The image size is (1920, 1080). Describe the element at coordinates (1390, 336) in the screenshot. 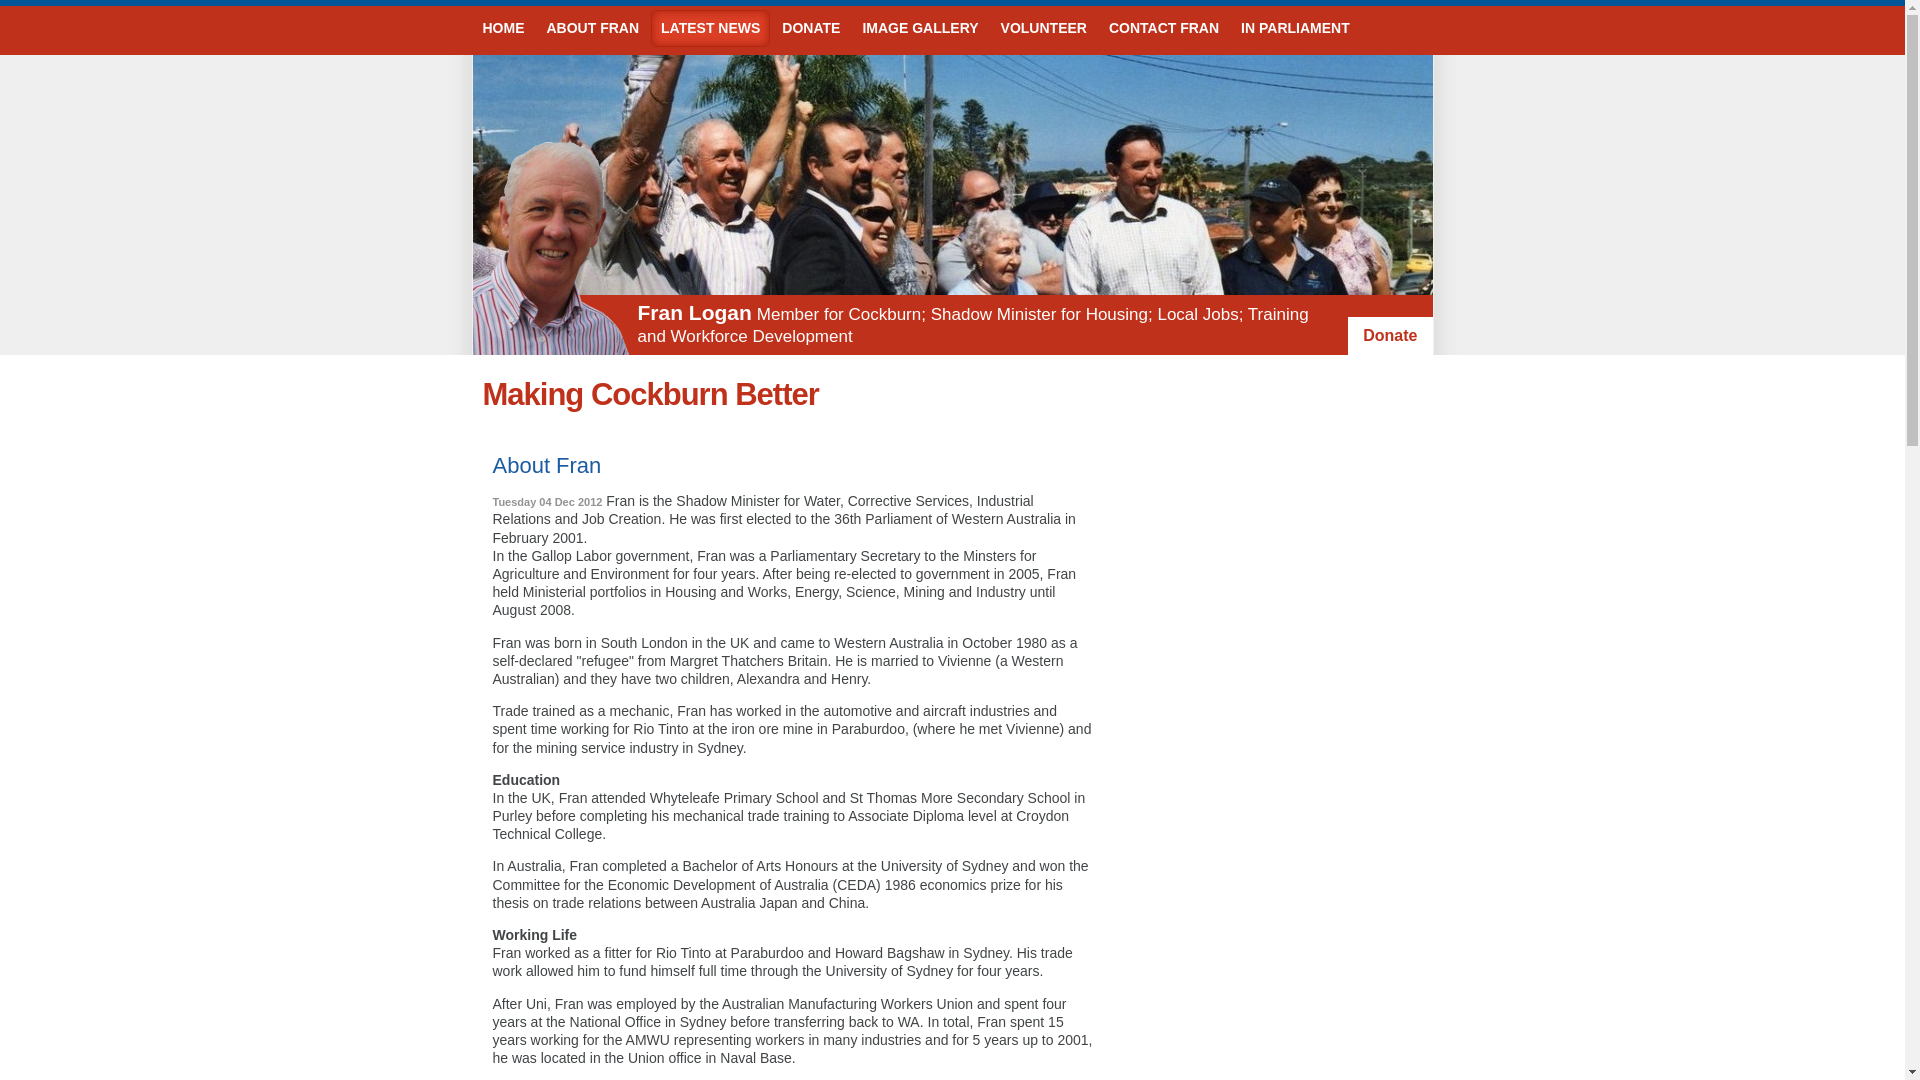

I see `Donate` at that location.